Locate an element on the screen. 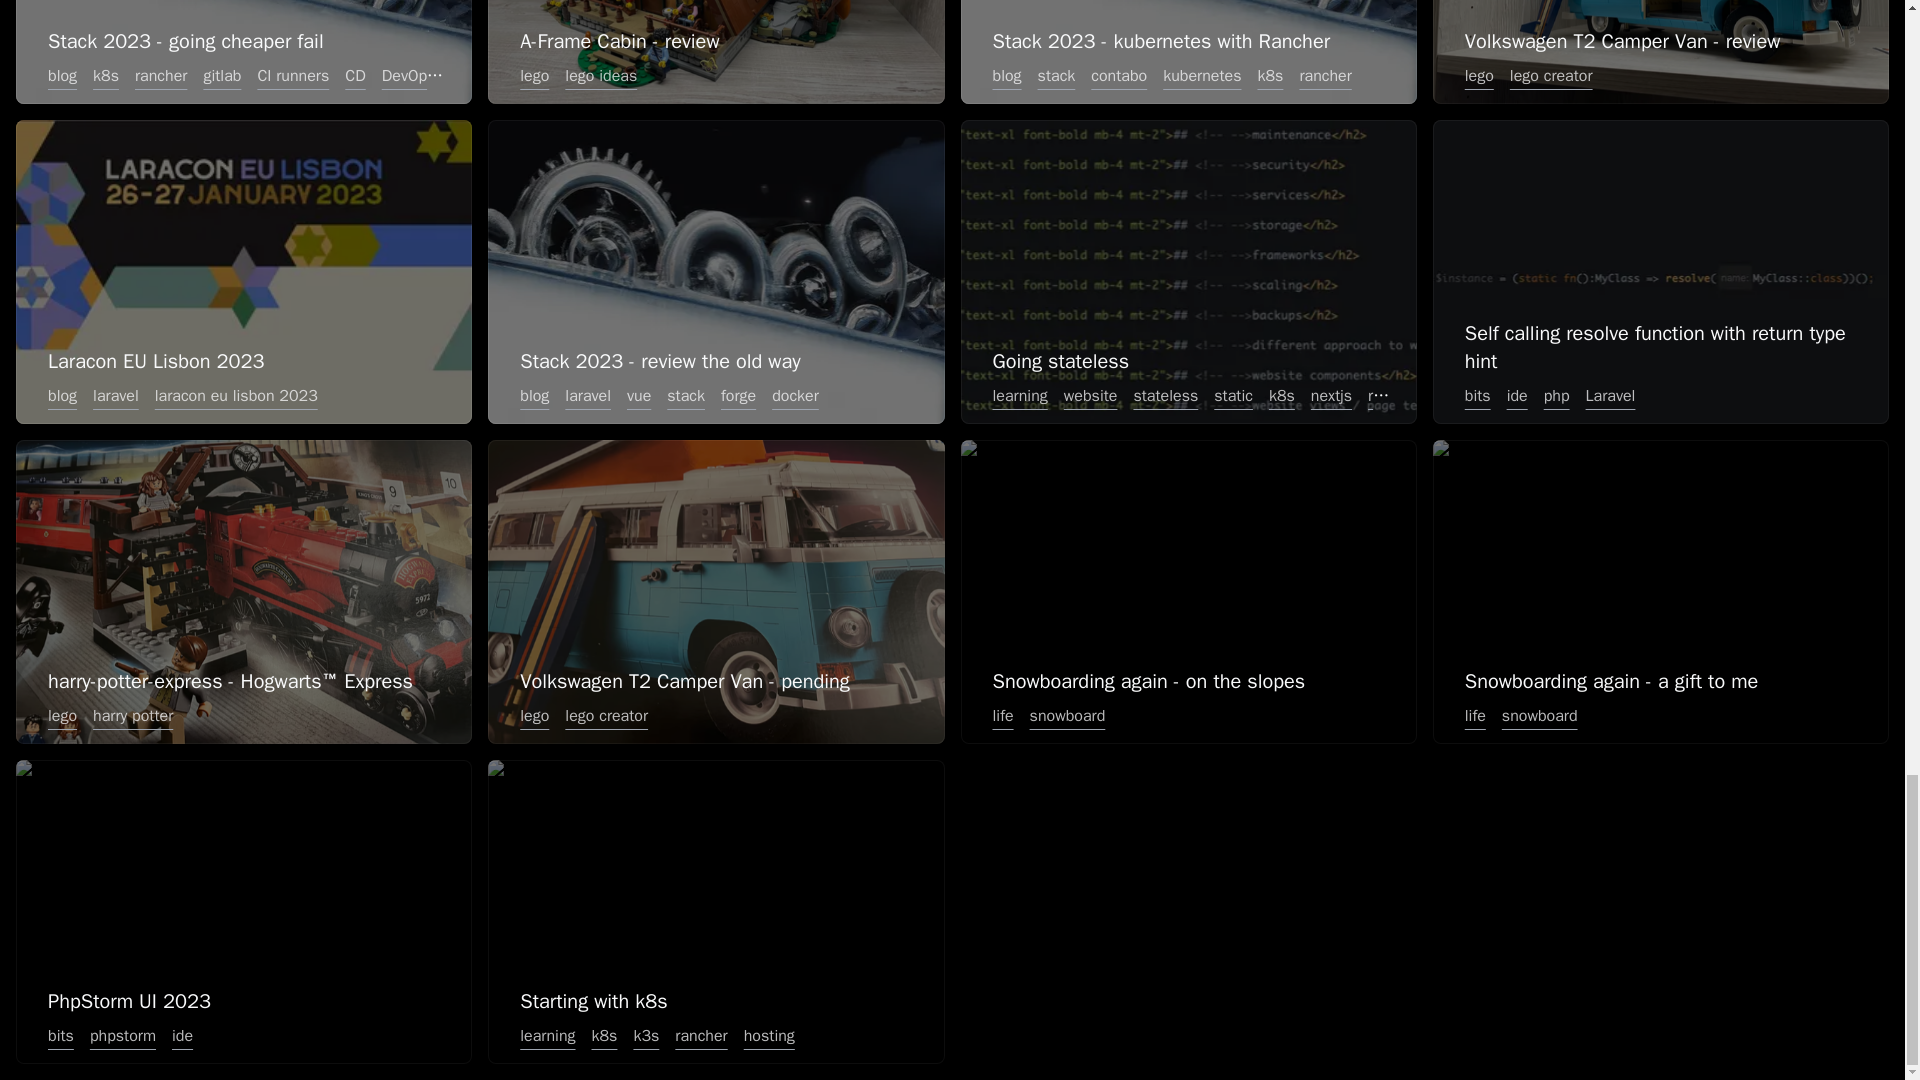 This screenshot has width=1920, height=1080. laravel is located at coordinates (116, 396).